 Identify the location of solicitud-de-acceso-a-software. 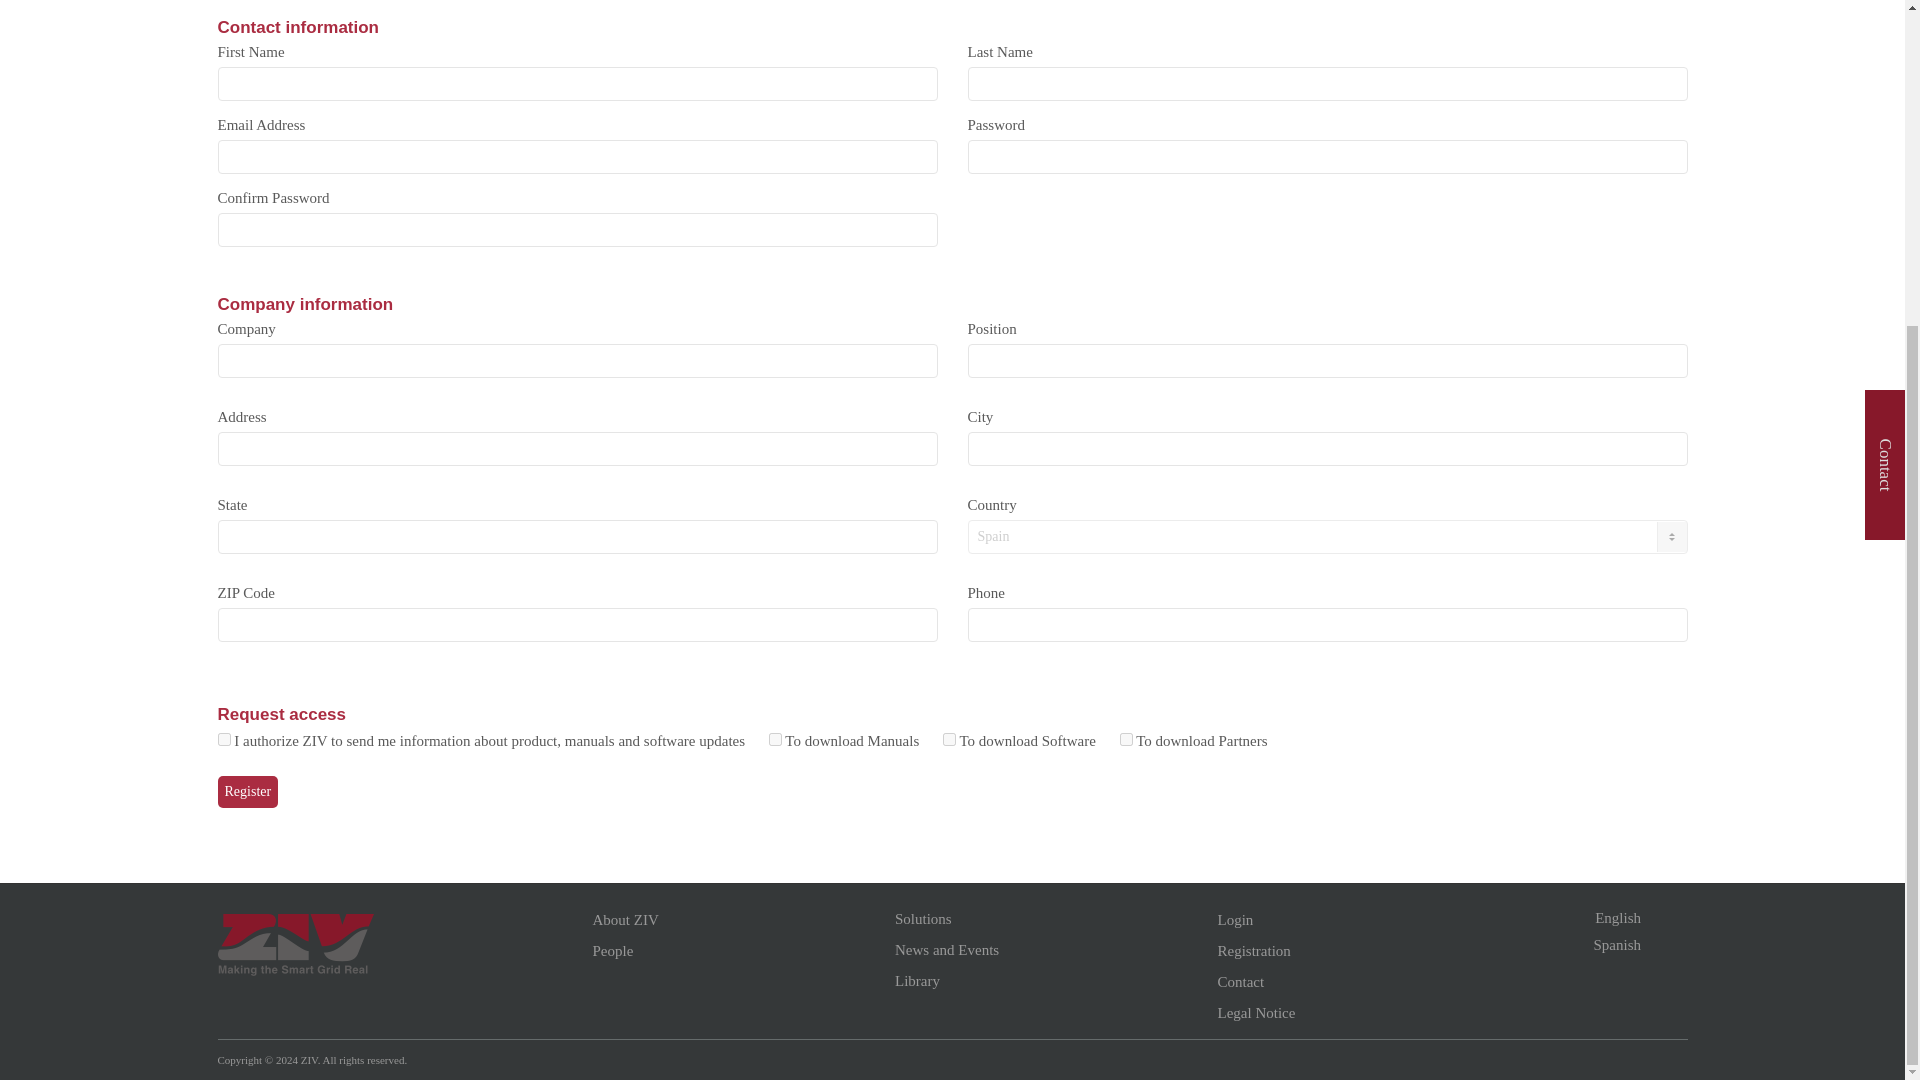
(949, 740).